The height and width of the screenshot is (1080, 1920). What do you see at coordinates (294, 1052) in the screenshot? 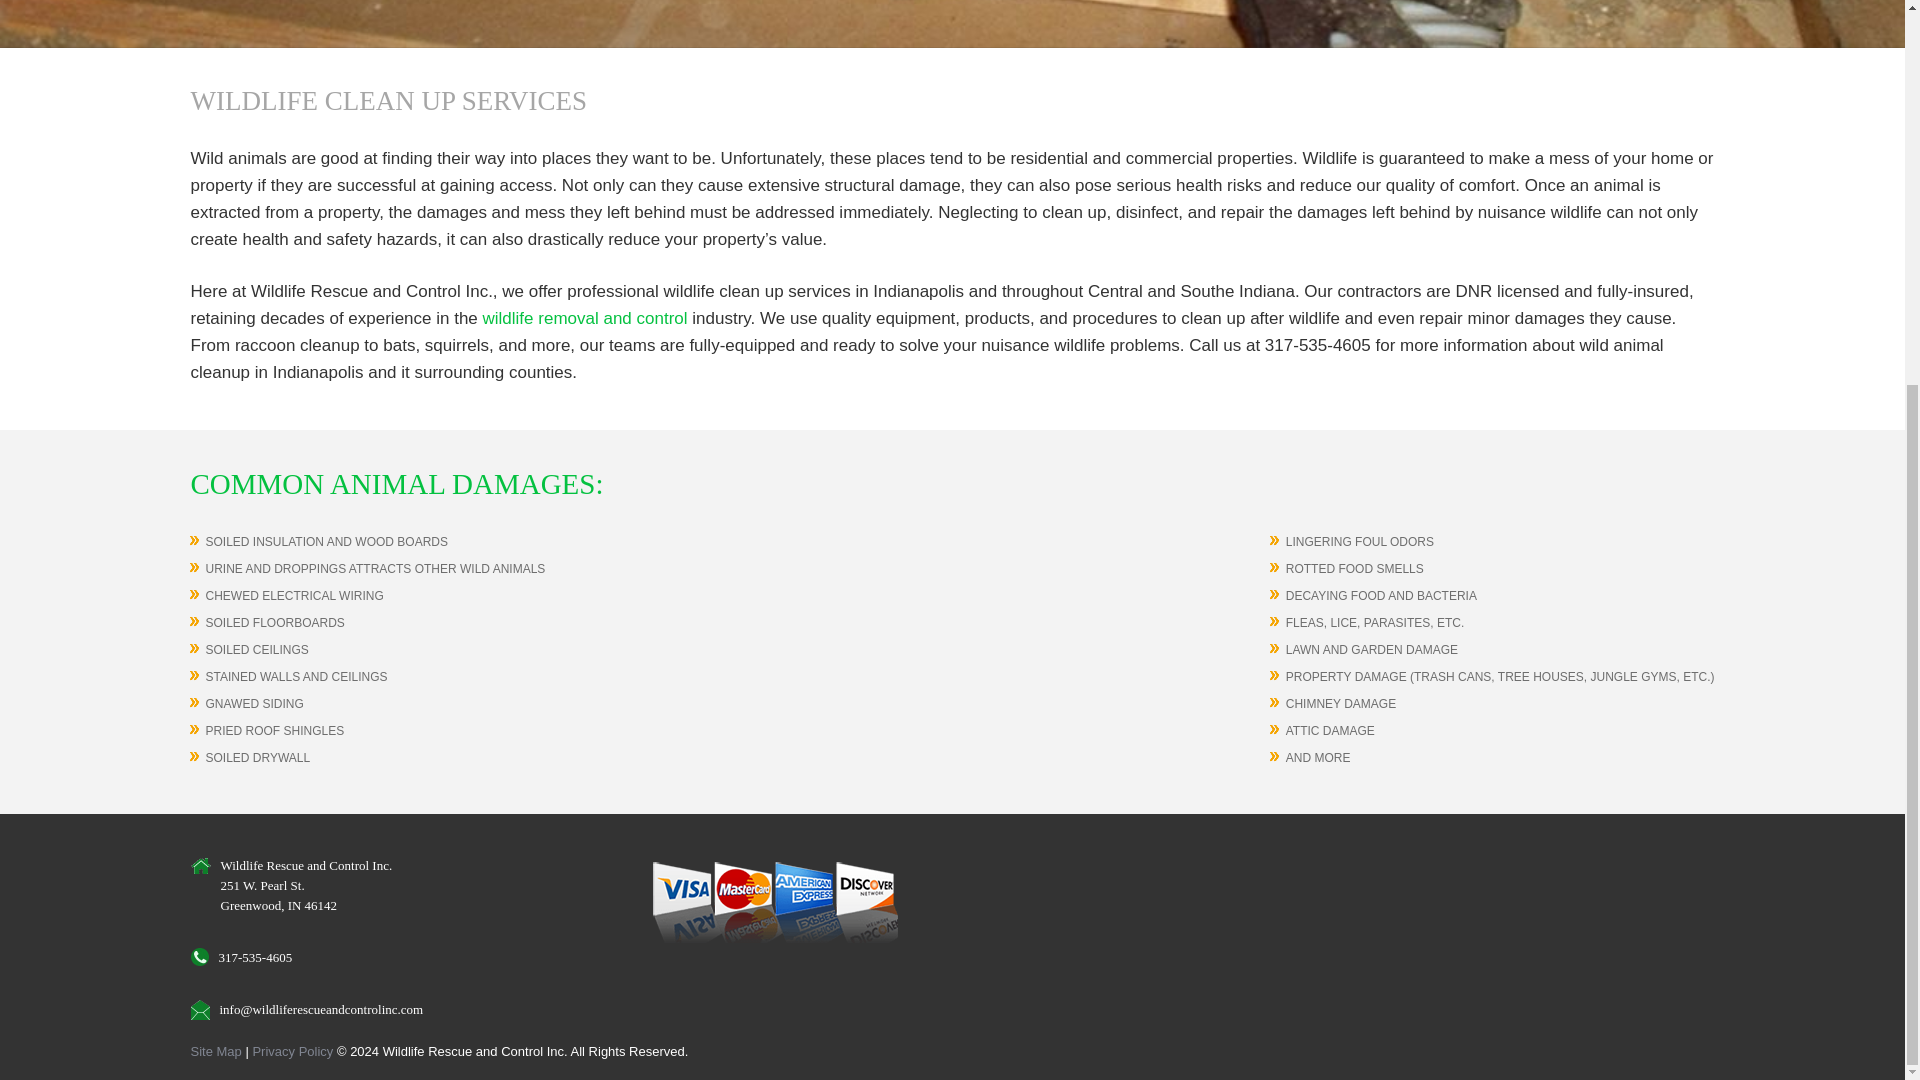
I see `Privacy Policy` at bounding box center [294, 1052].